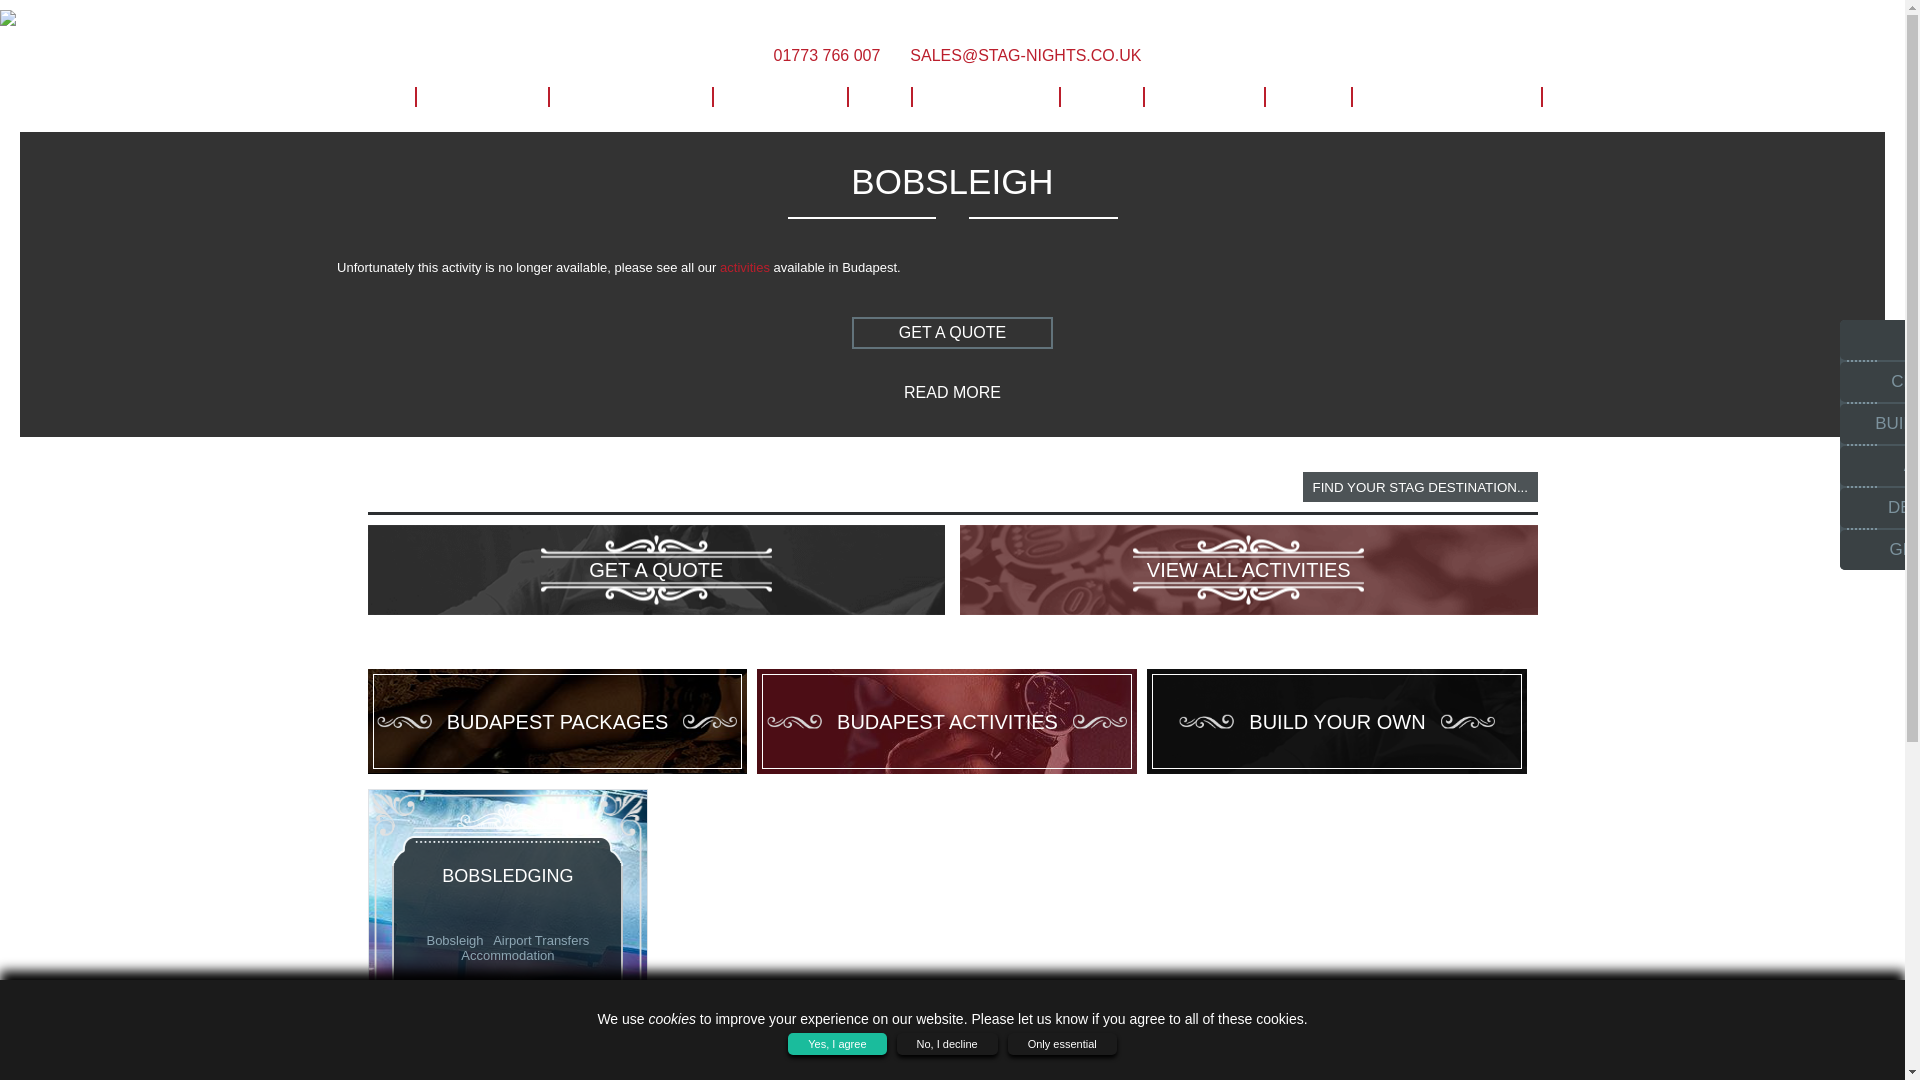 Image resolution: width=1920 pixels, height=1080 pixels. Describe the element at coordinates (630, 97) in the screenshot. I see `DESTINATIONS` at that location.